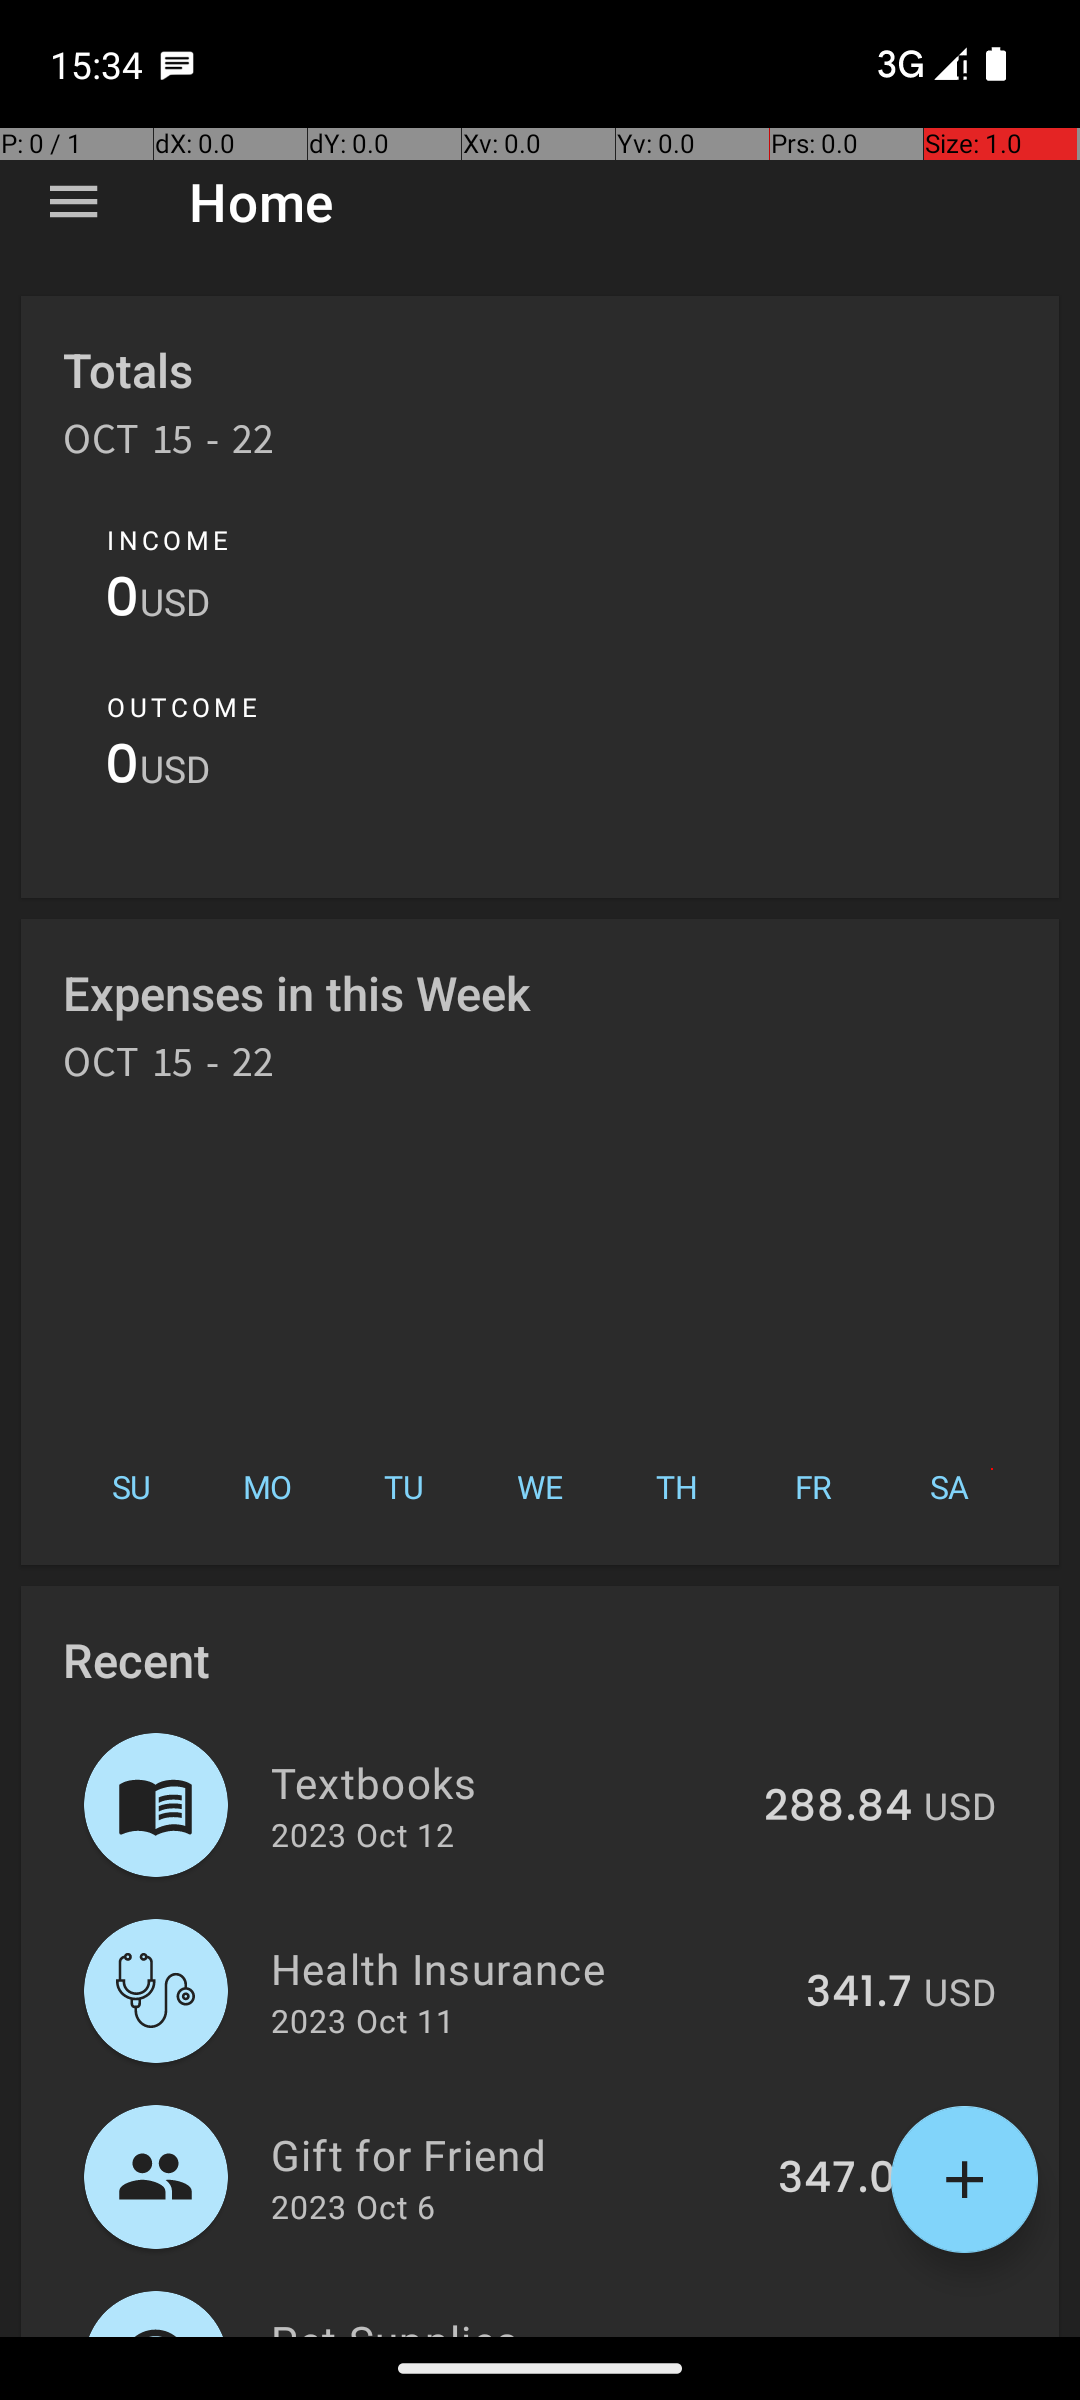 This screenshot has height=2400, width=1080. Describe the element at coordinates (527, 1968) in the screenshot. I see `Health Insurance` at that location.